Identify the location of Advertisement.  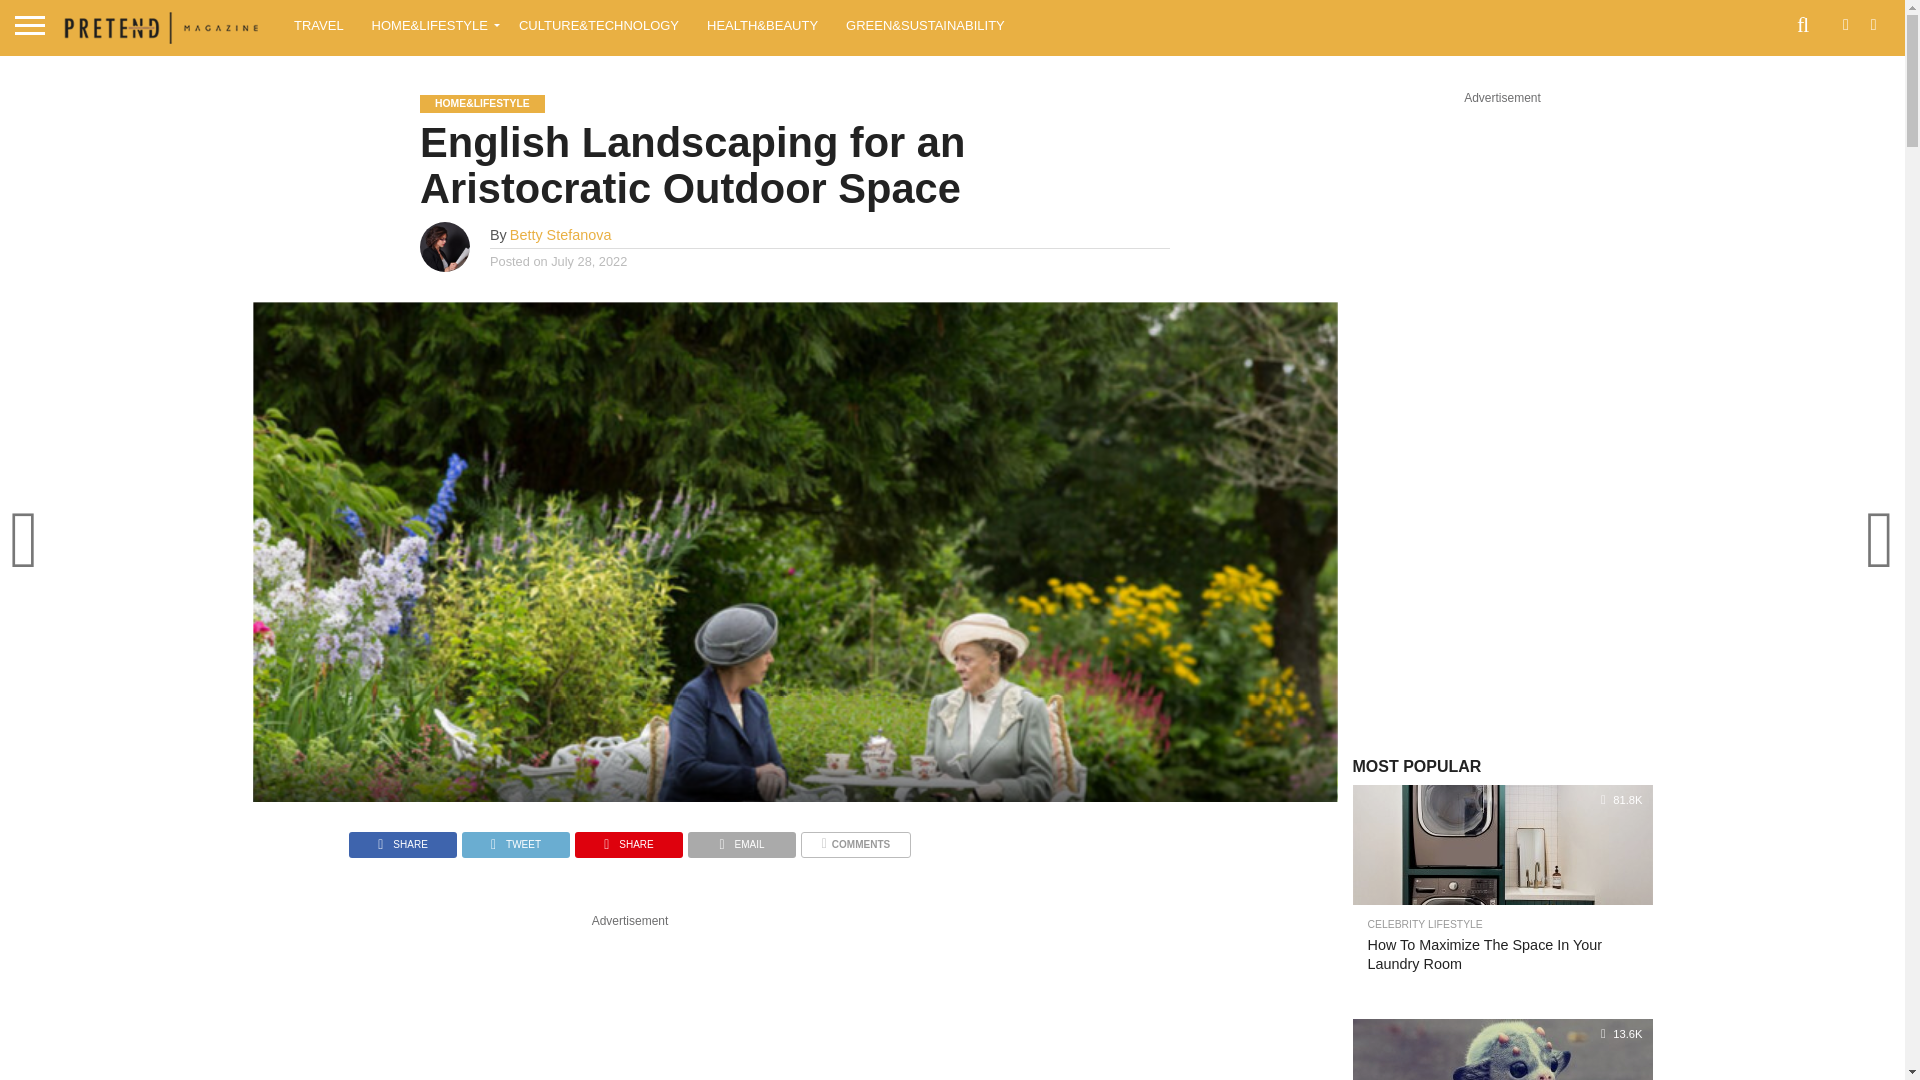
(630, 1004).